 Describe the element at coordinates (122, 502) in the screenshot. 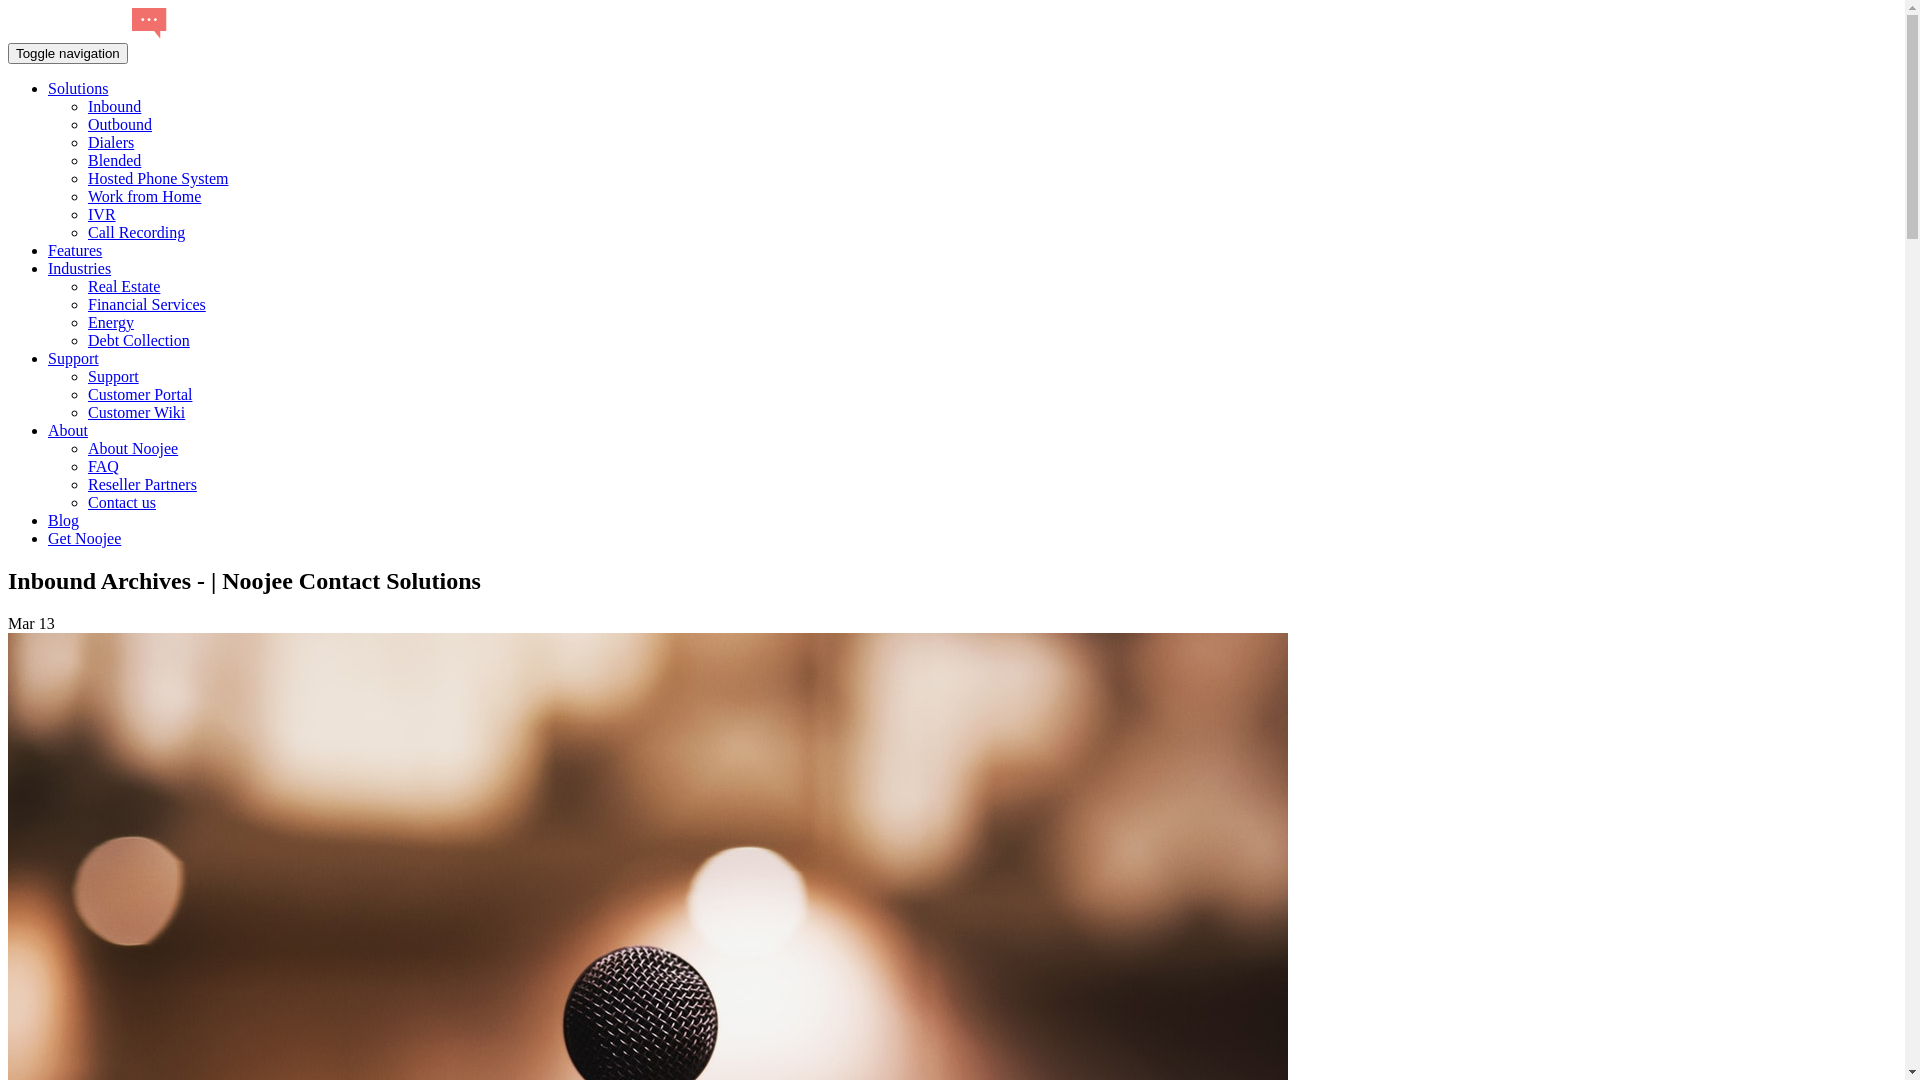

I see `Contact us` at that location.